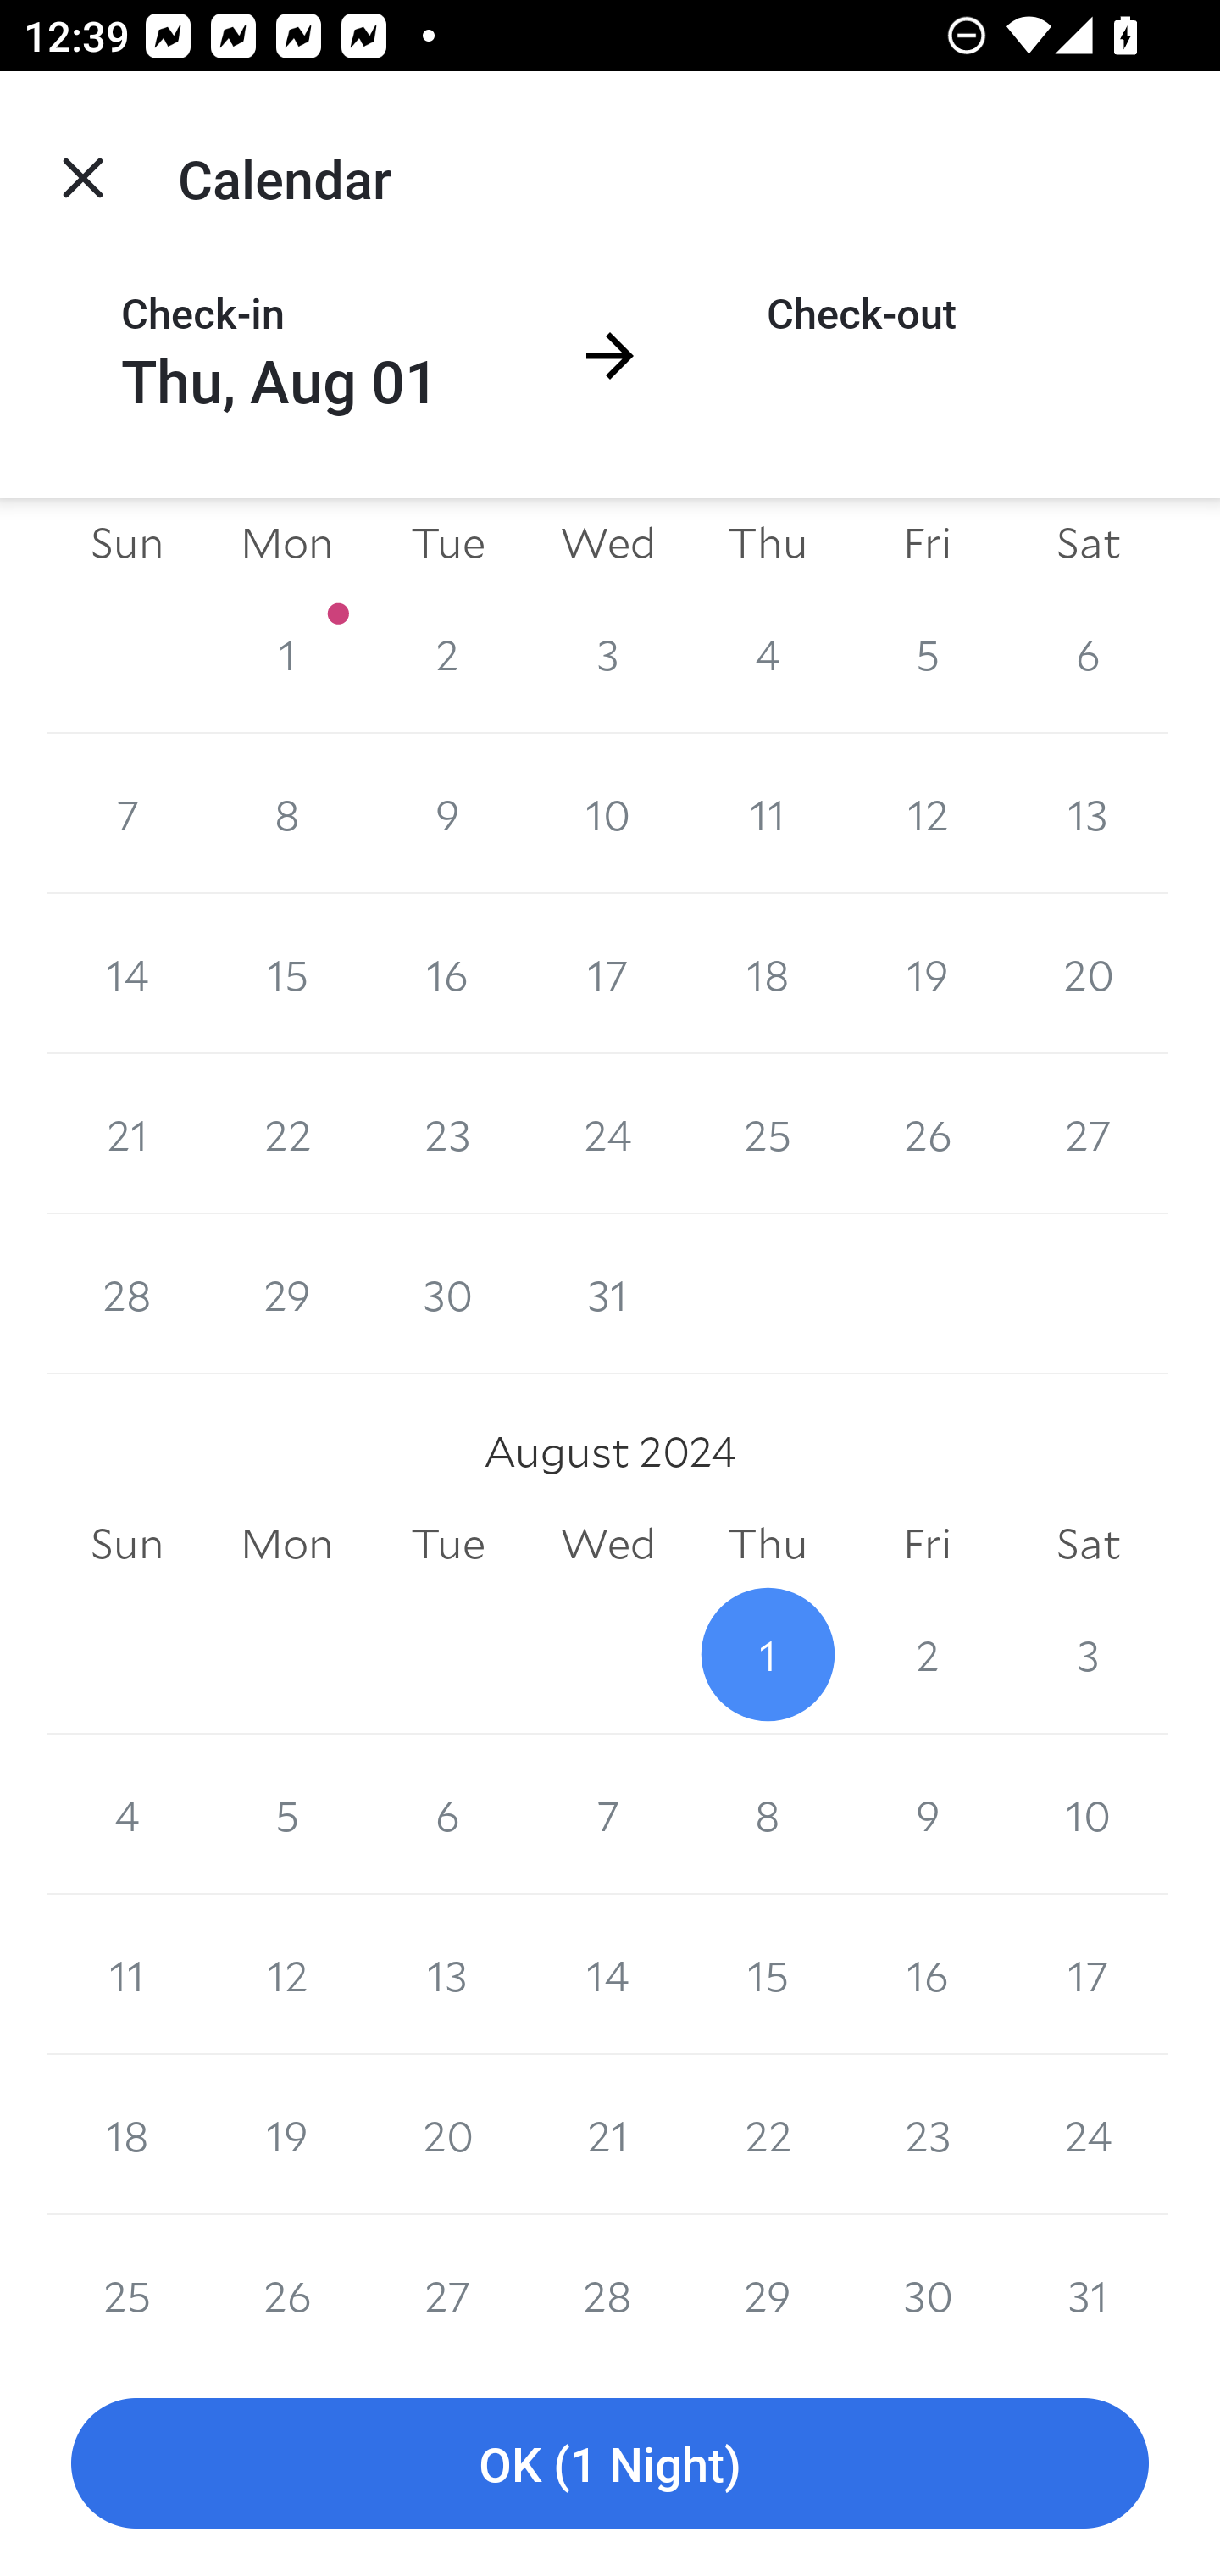 The image size is (1220, 2576). What do you see at coordinates (768, 1653) in the screenshot?
I see `1 1 August 2024` at bounding box center [768, 1653].